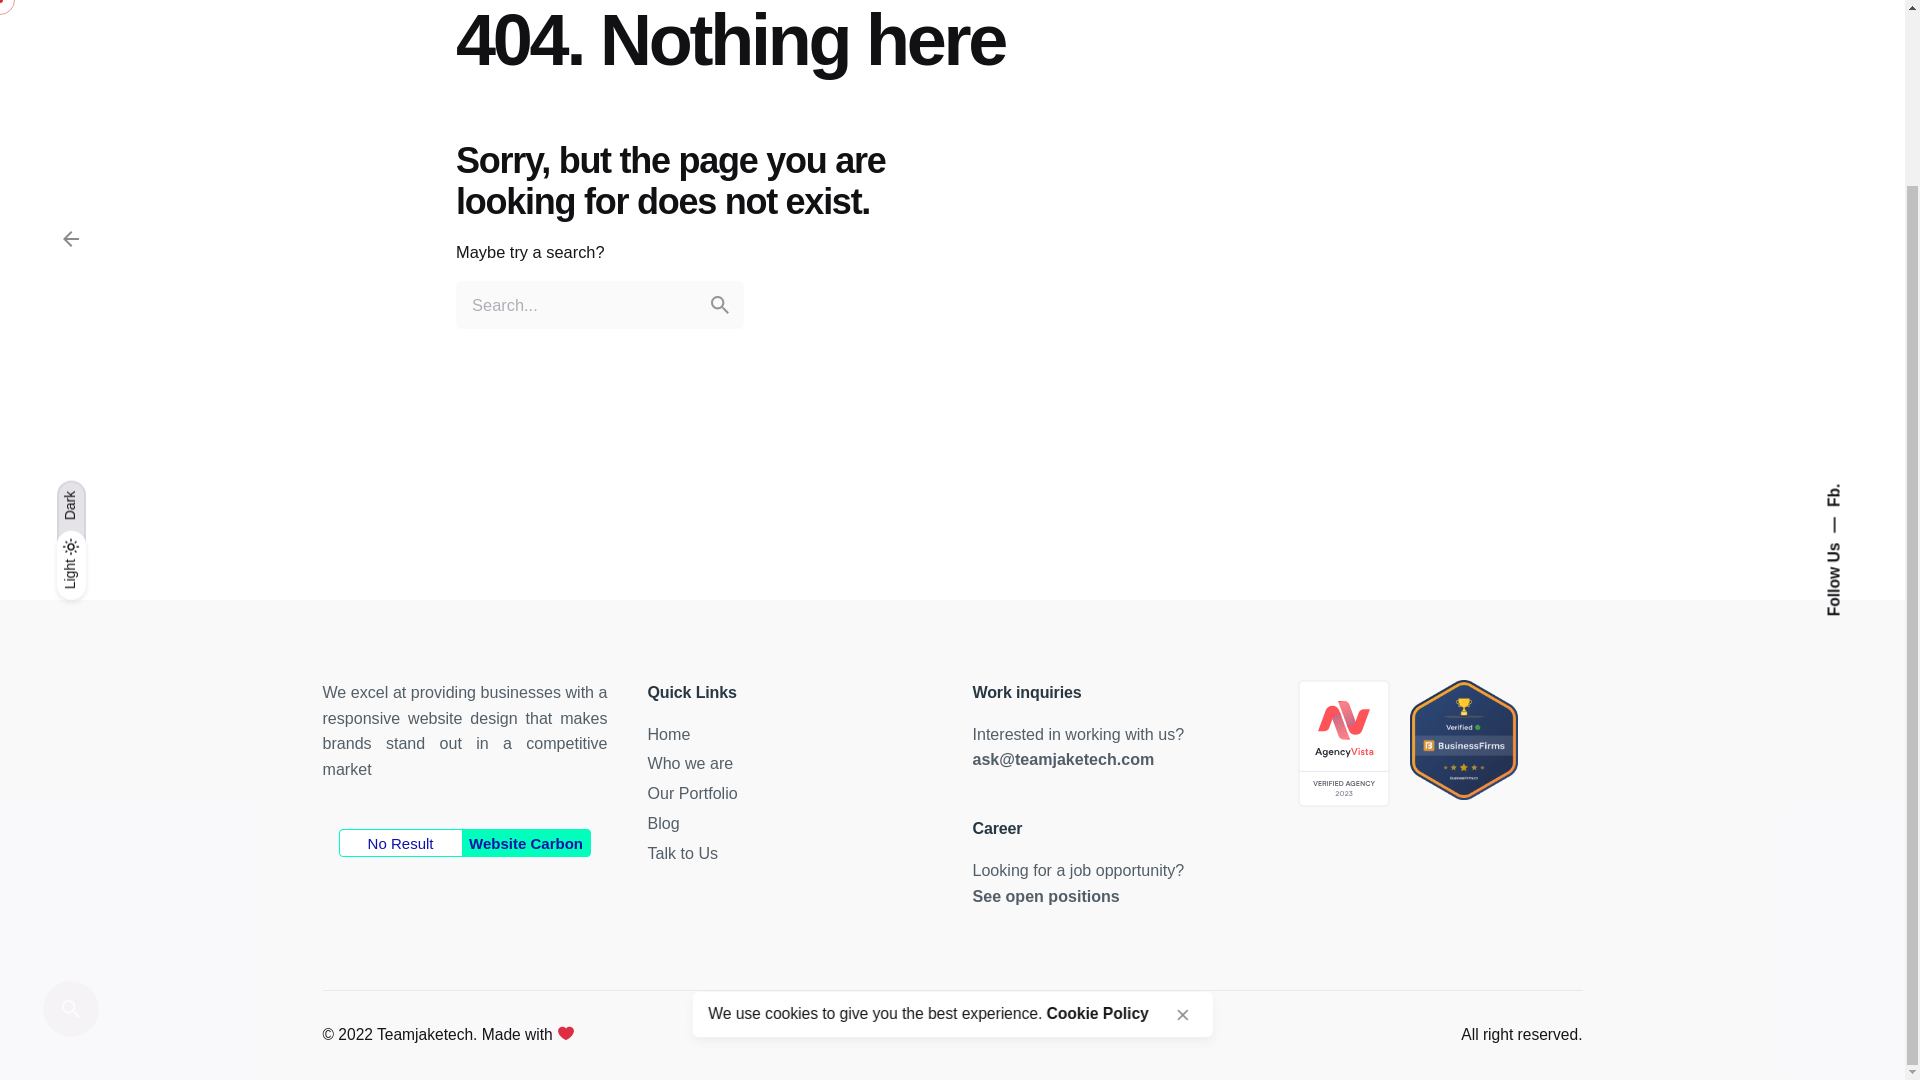  I want to click on Who we are, so click(690, 762).